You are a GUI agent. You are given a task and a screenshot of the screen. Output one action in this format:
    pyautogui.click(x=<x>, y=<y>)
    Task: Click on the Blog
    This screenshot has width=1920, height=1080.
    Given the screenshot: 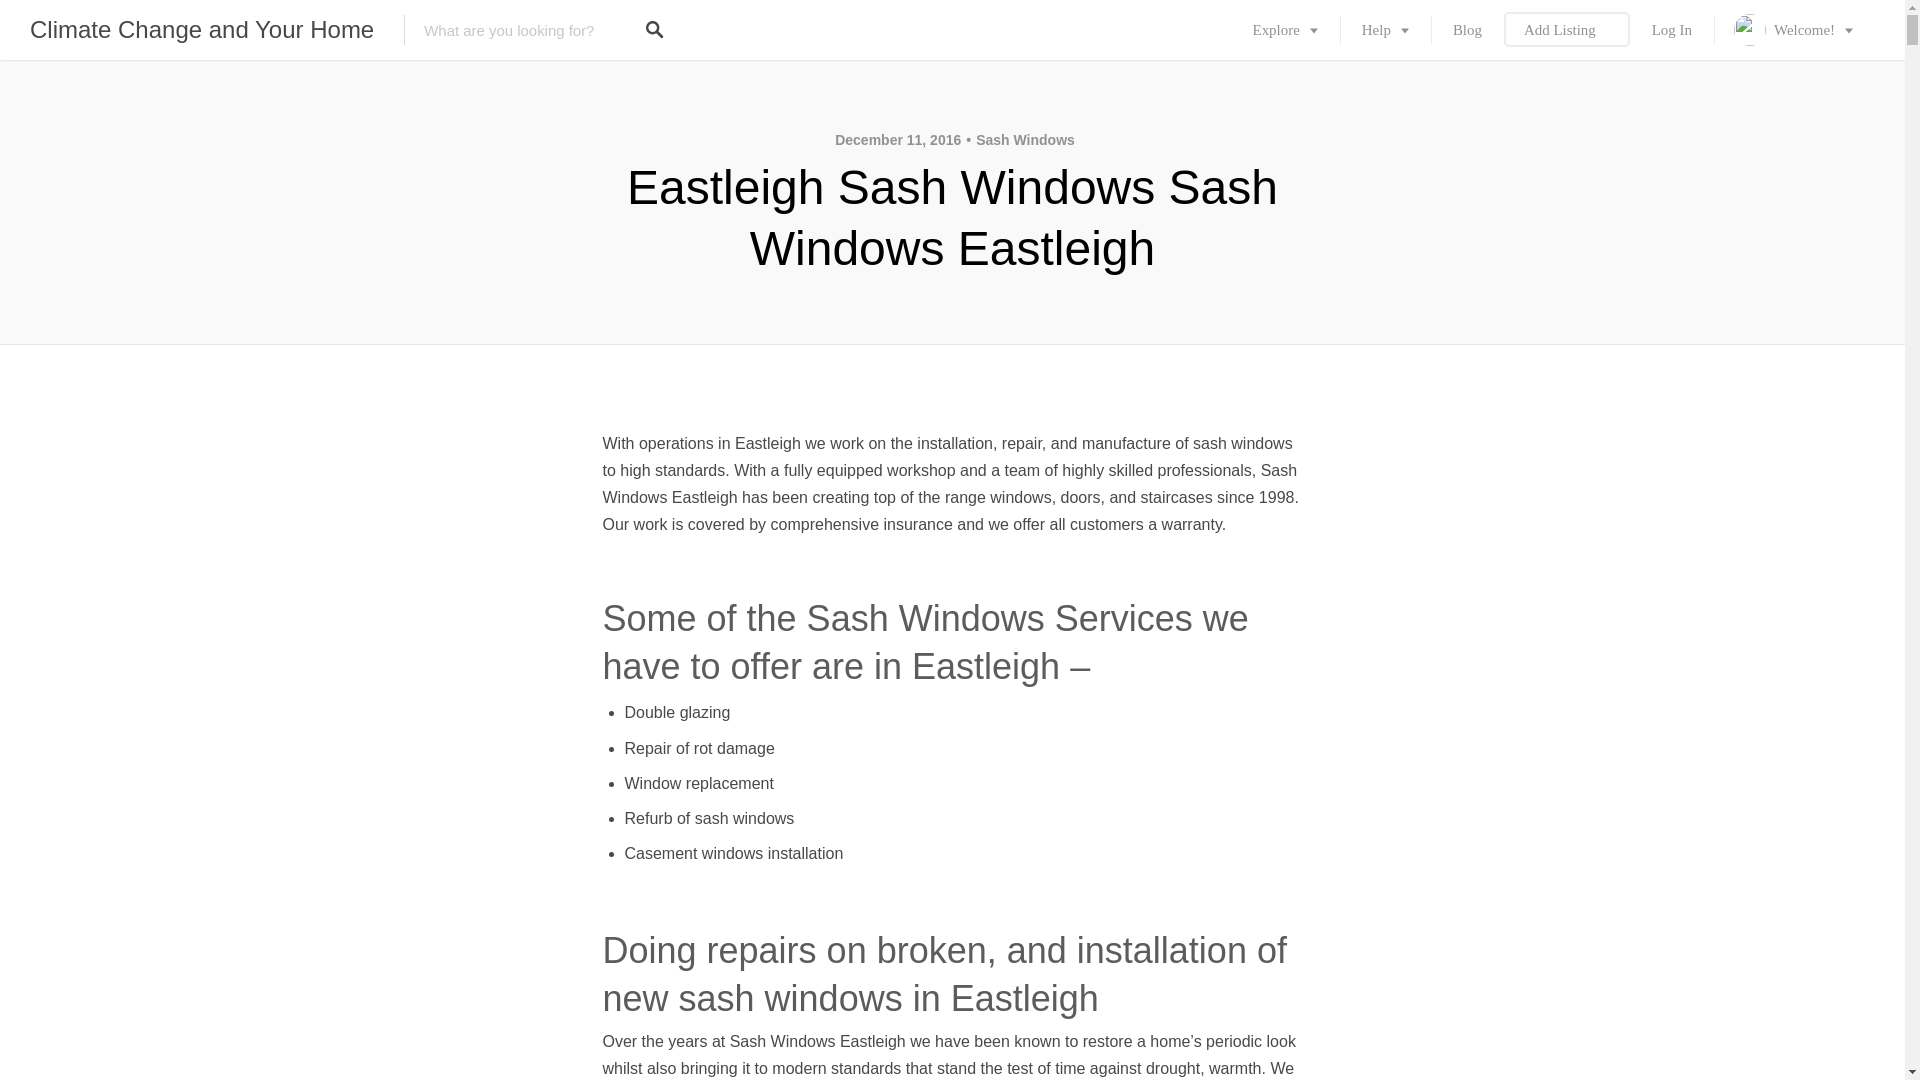 What is the action you would take?
    pyautogui.click(x=1466, y=30)
    